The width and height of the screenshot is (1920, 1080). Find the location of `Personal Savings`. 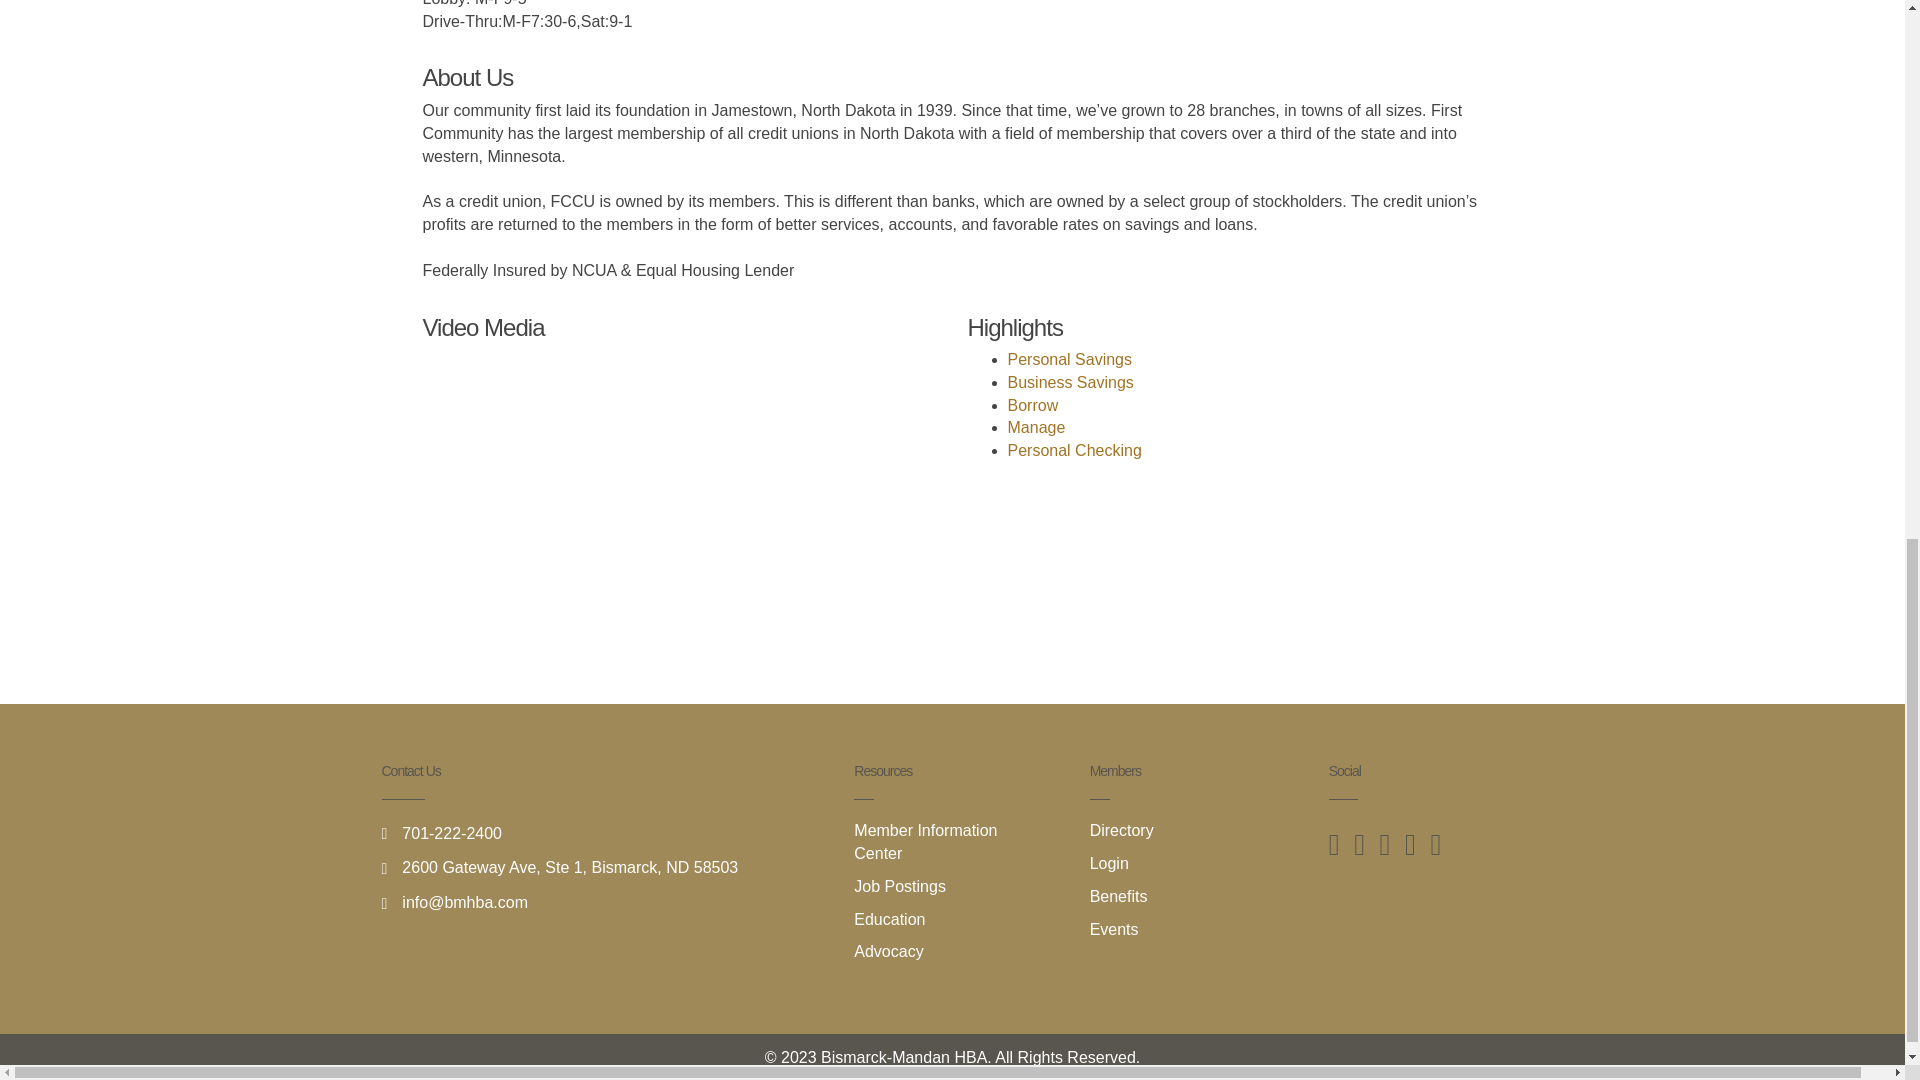

Personal Savings is located at coordinates (1070, 360).